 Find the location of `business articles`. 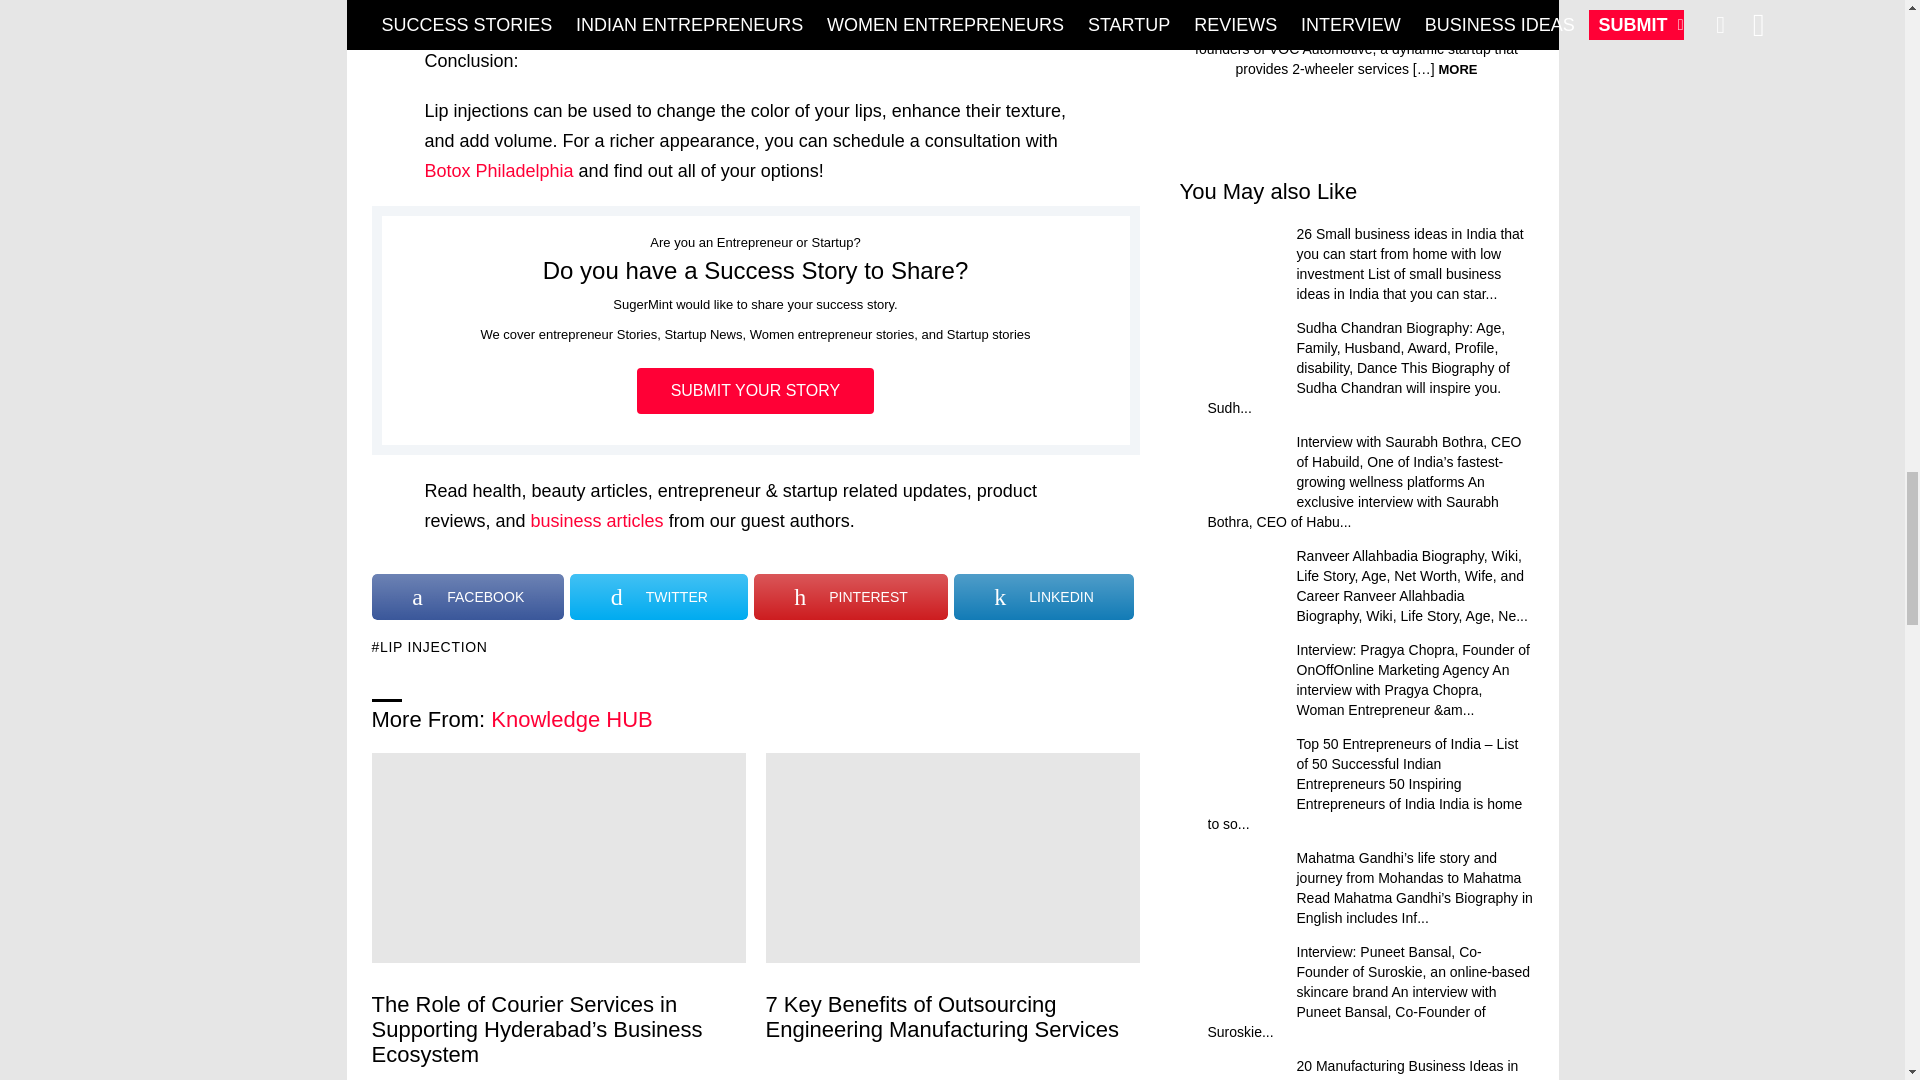

business articles is located at coordinates (598, 520).